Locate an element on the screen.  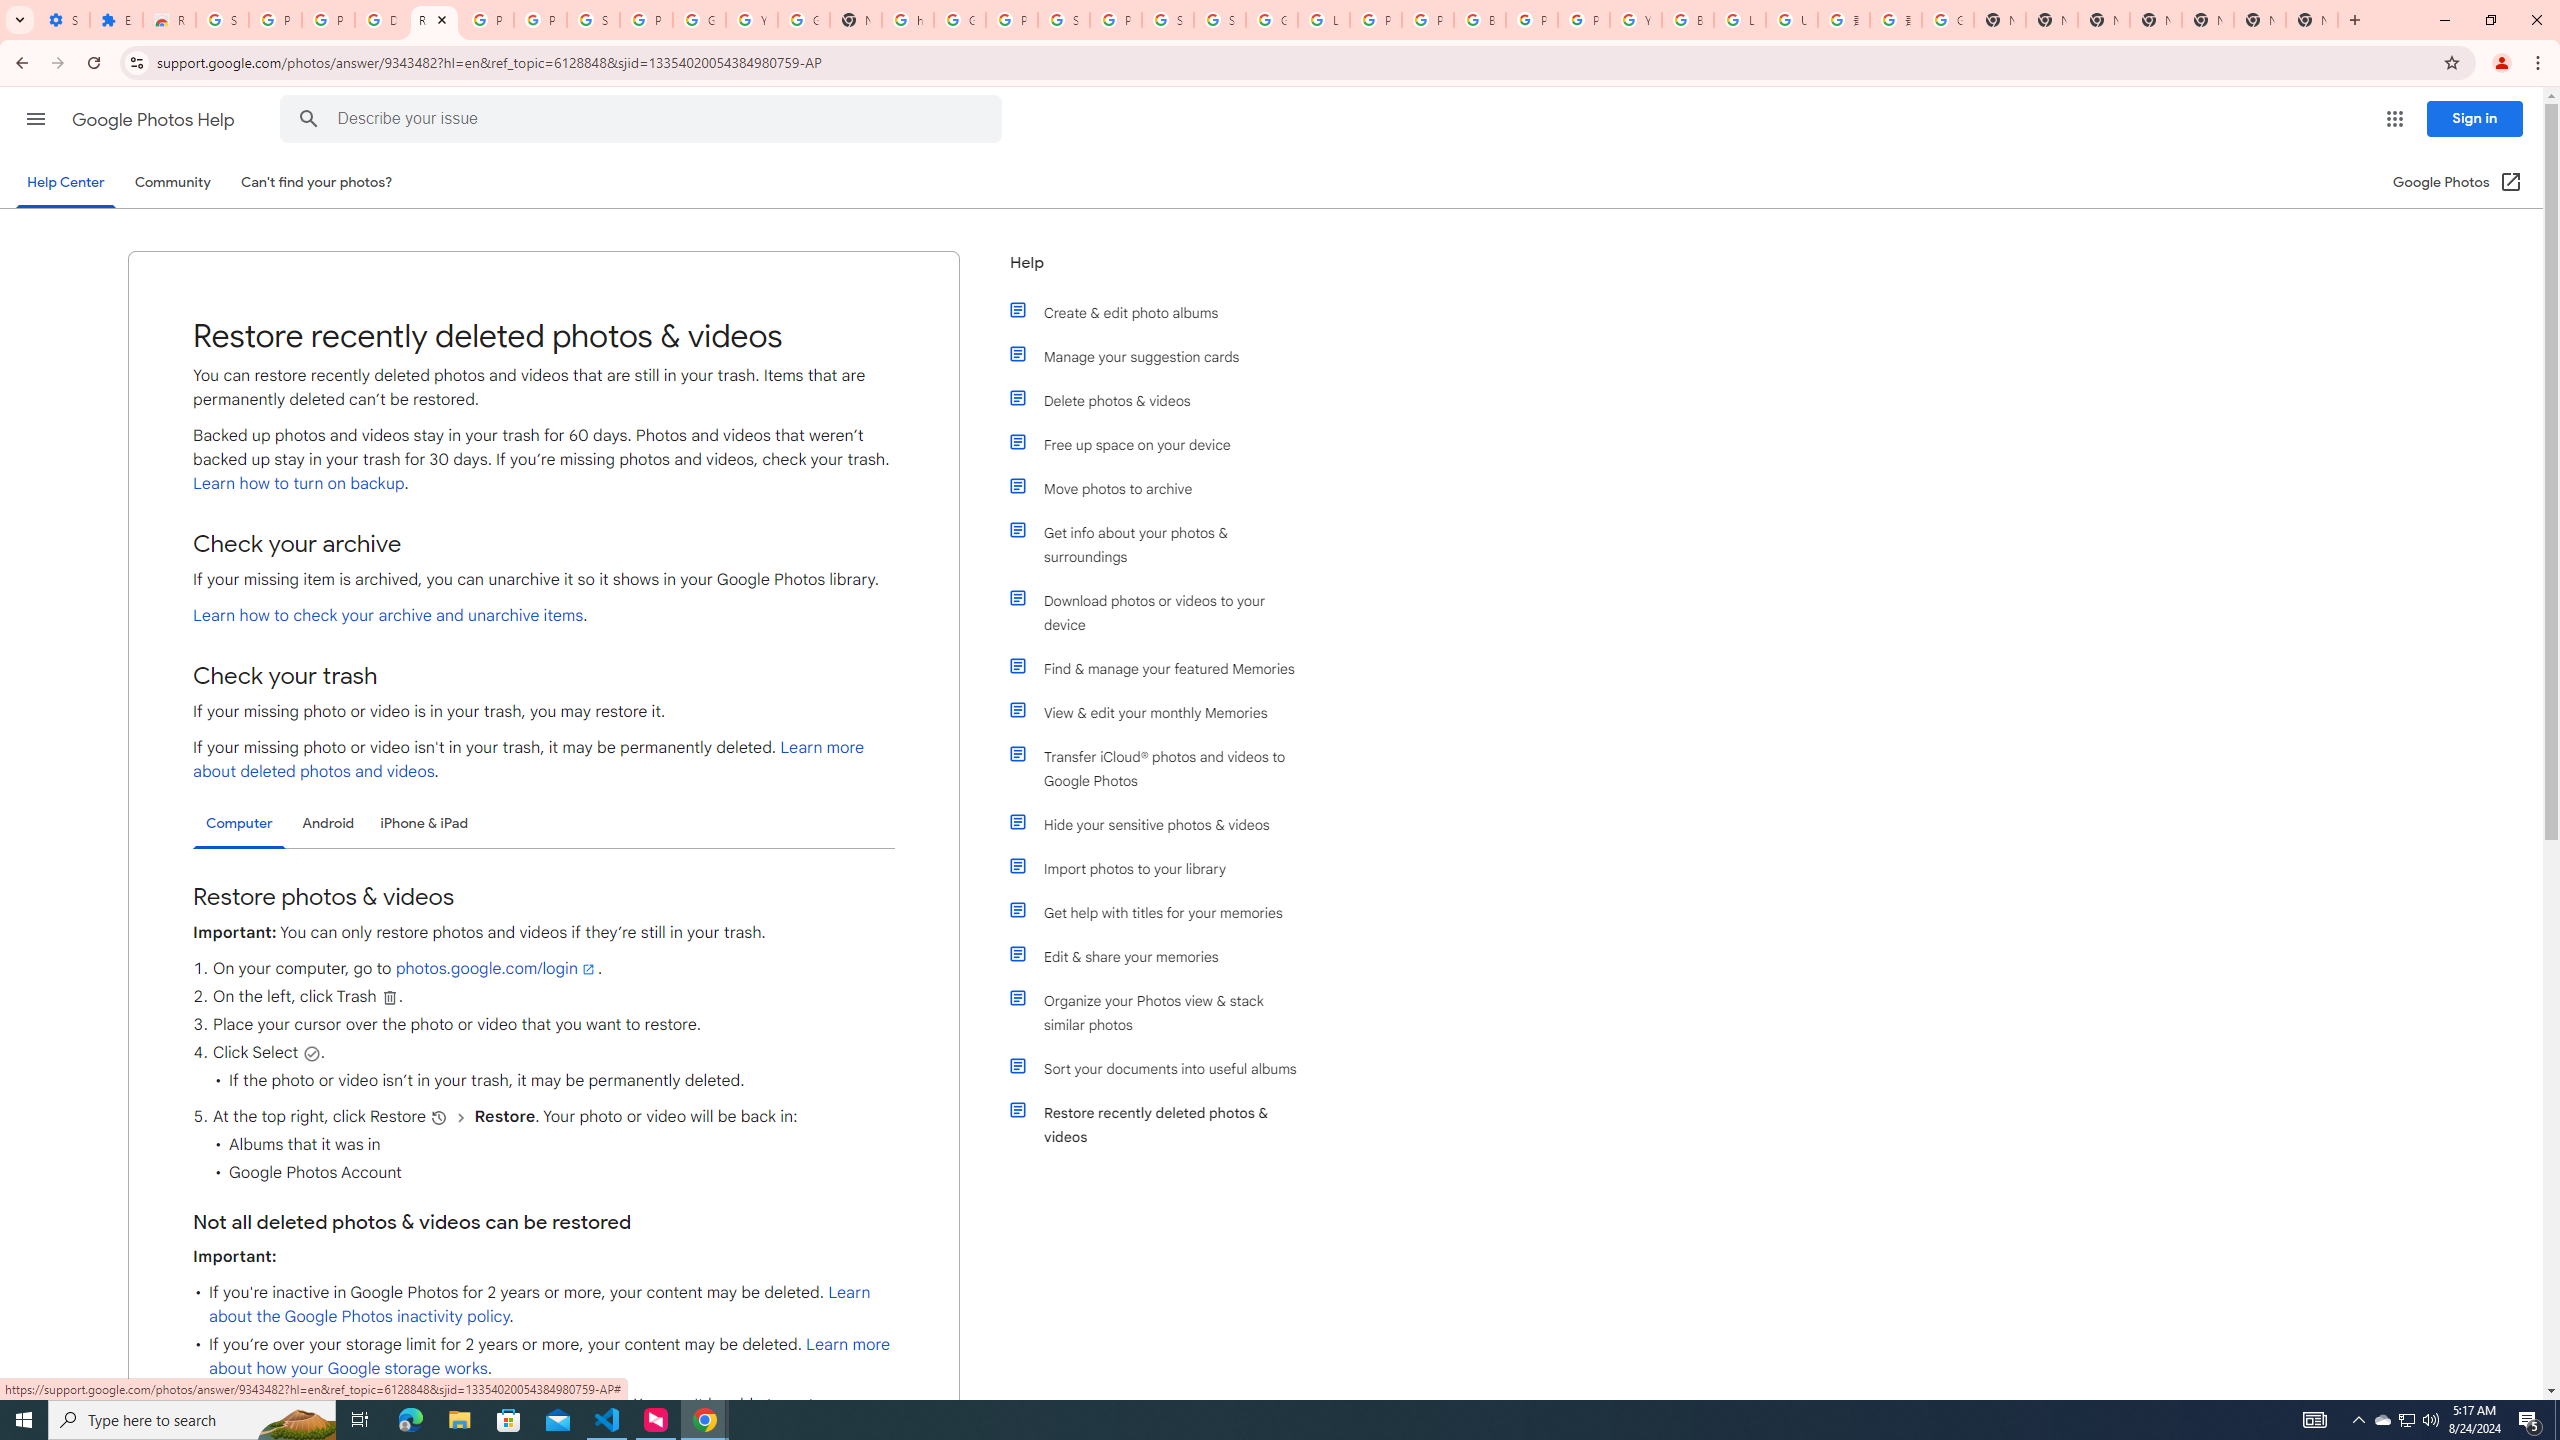
Reload is located at coordinates (93, 63).